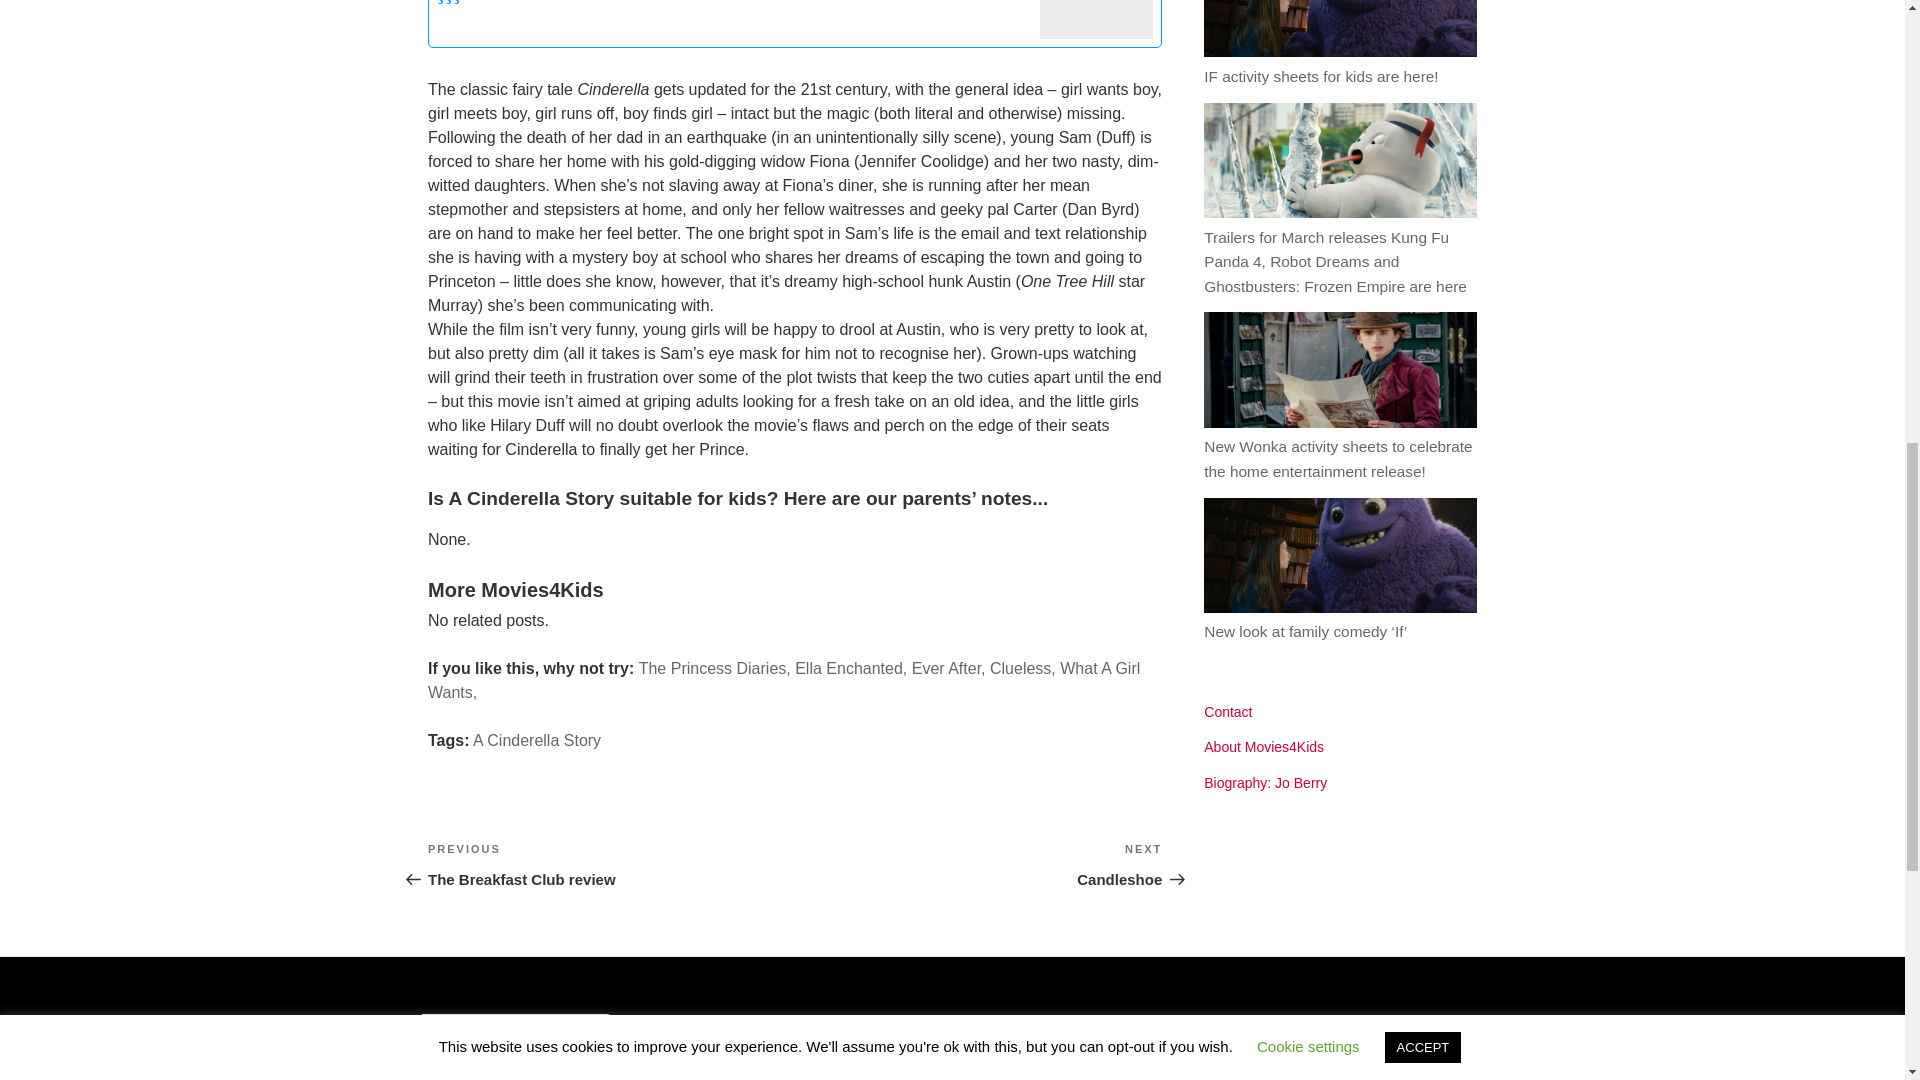 This screenshot has width=1920, height=1080. I want to click on Ever After,, so click(1023, 668).